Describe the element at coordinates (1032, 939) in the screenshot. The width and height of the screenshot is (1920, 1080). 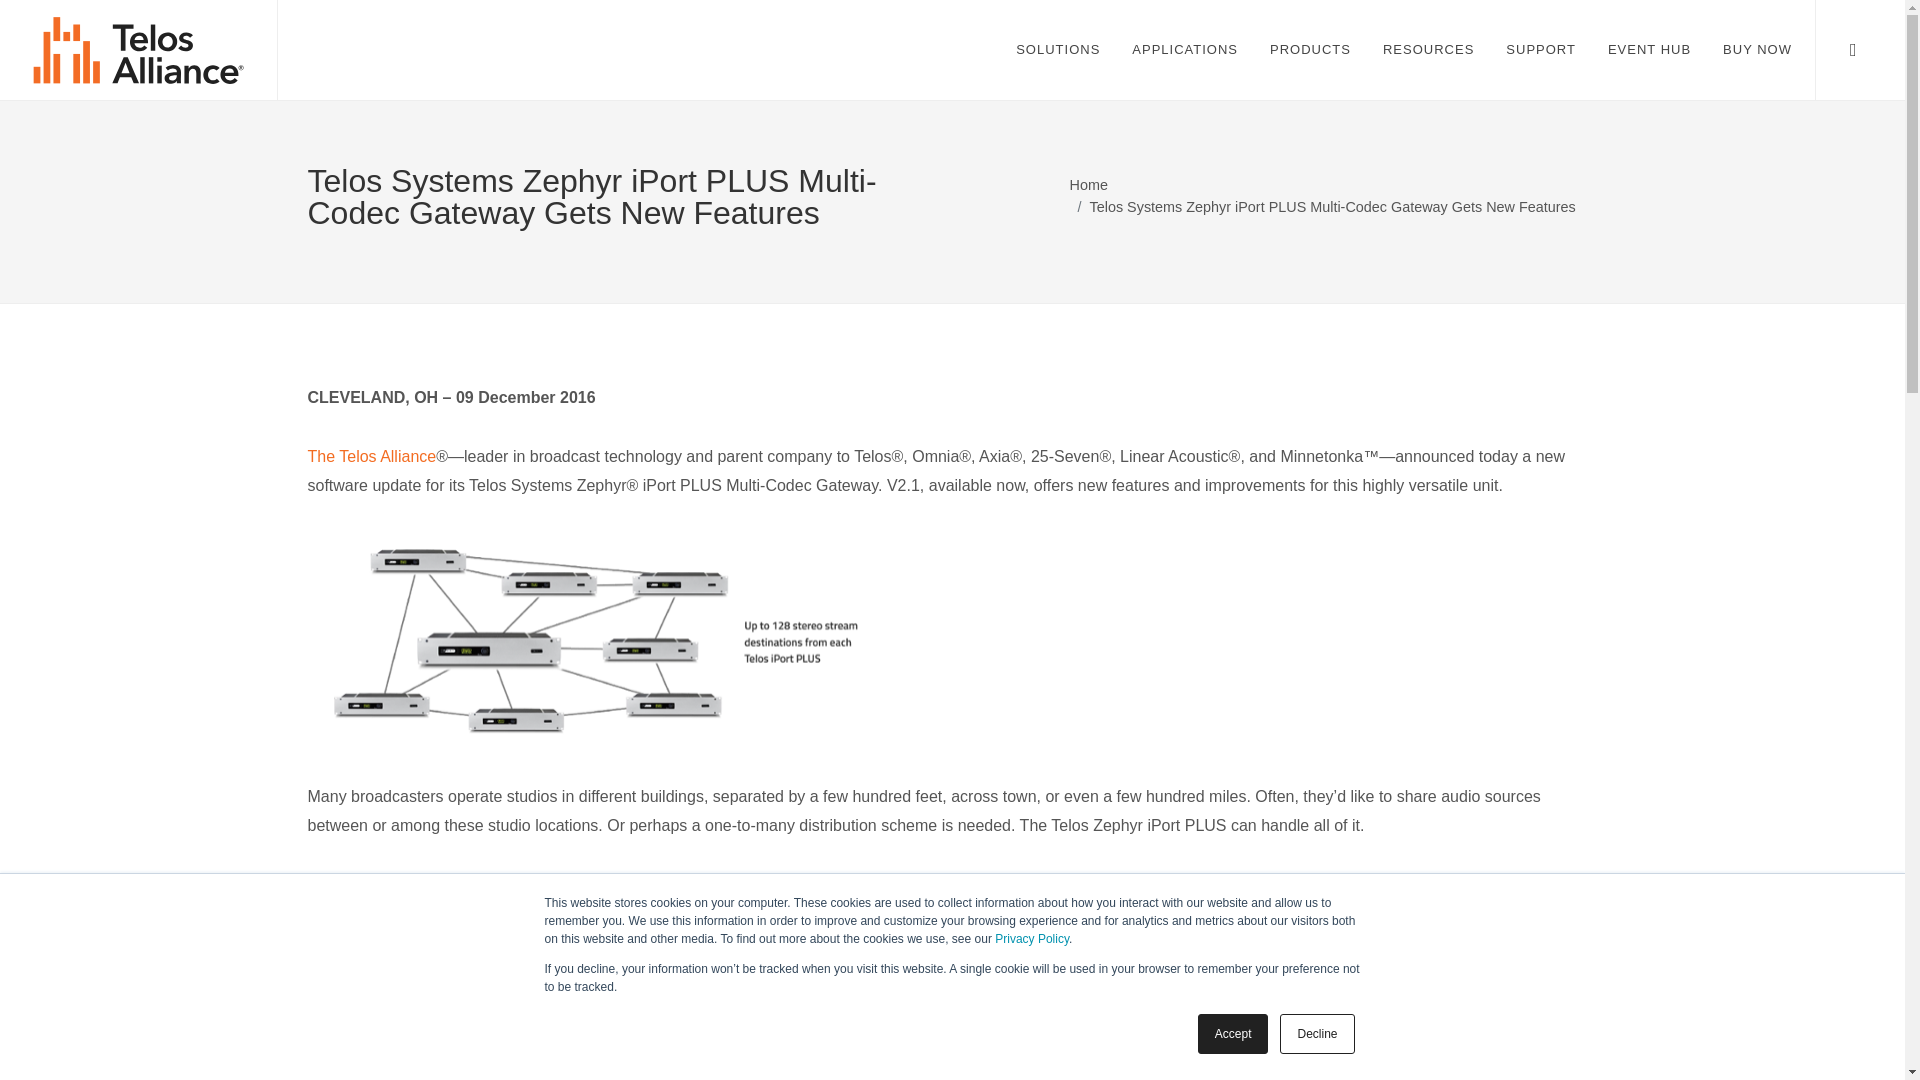
I see `Privacy Policy` at that location.